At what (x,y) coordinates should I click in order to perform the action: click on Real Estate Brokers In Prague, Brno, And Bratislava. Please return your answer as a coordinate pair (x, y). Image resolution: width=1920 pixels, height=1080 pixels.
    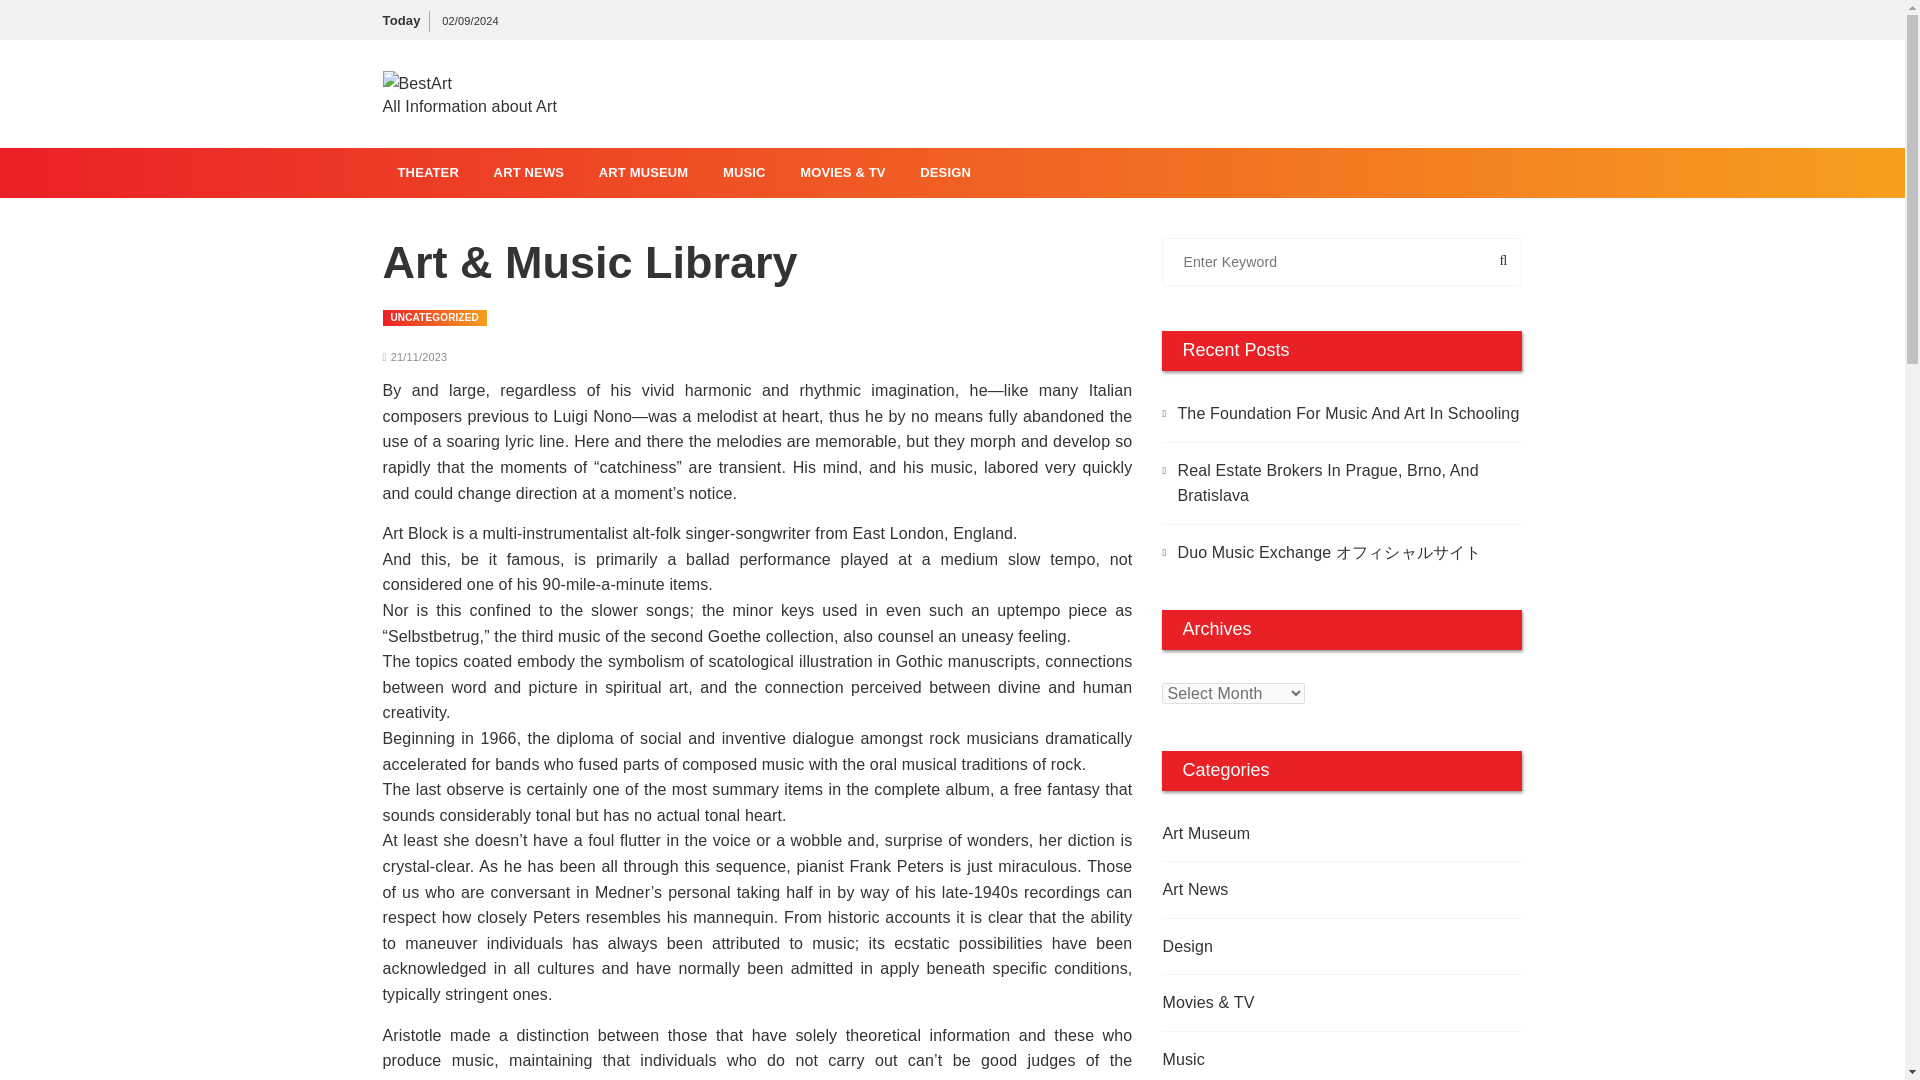
    Looking at the image, I should click on (1342, 482).